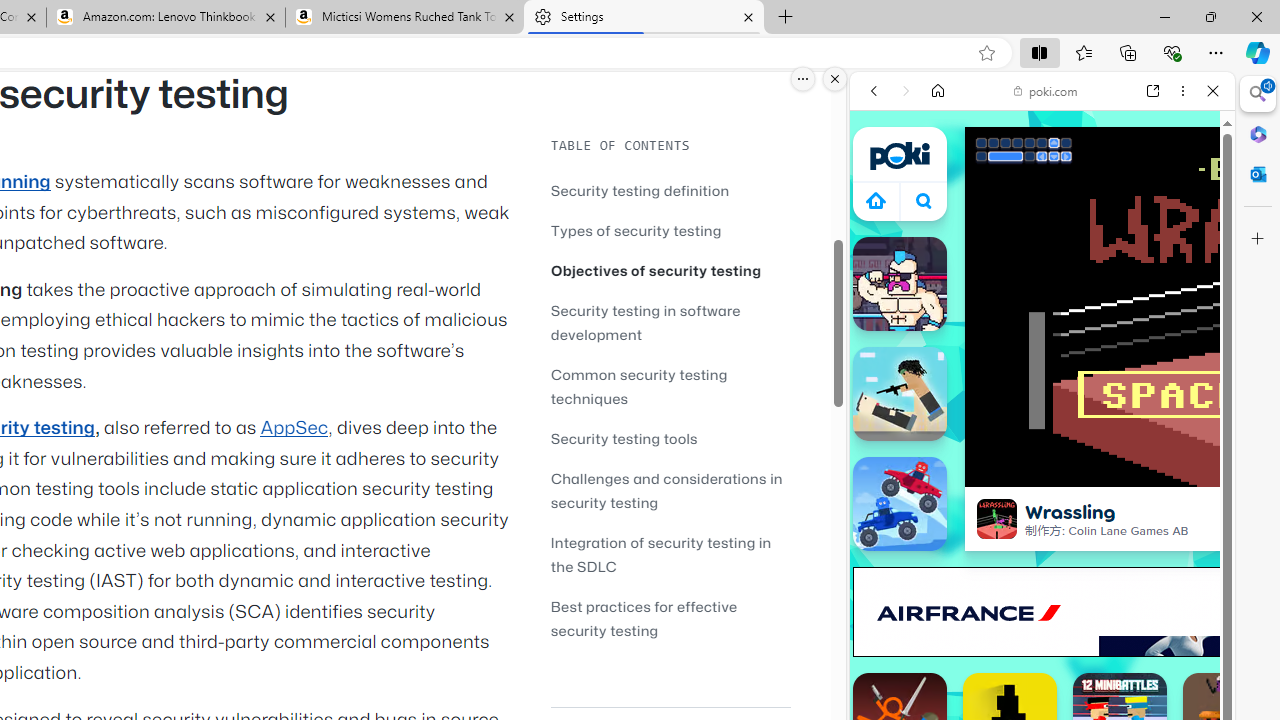 The height and width of the screenshot is (720, 1280). I want to click on Rooftop Snipers, so click(900, 394).